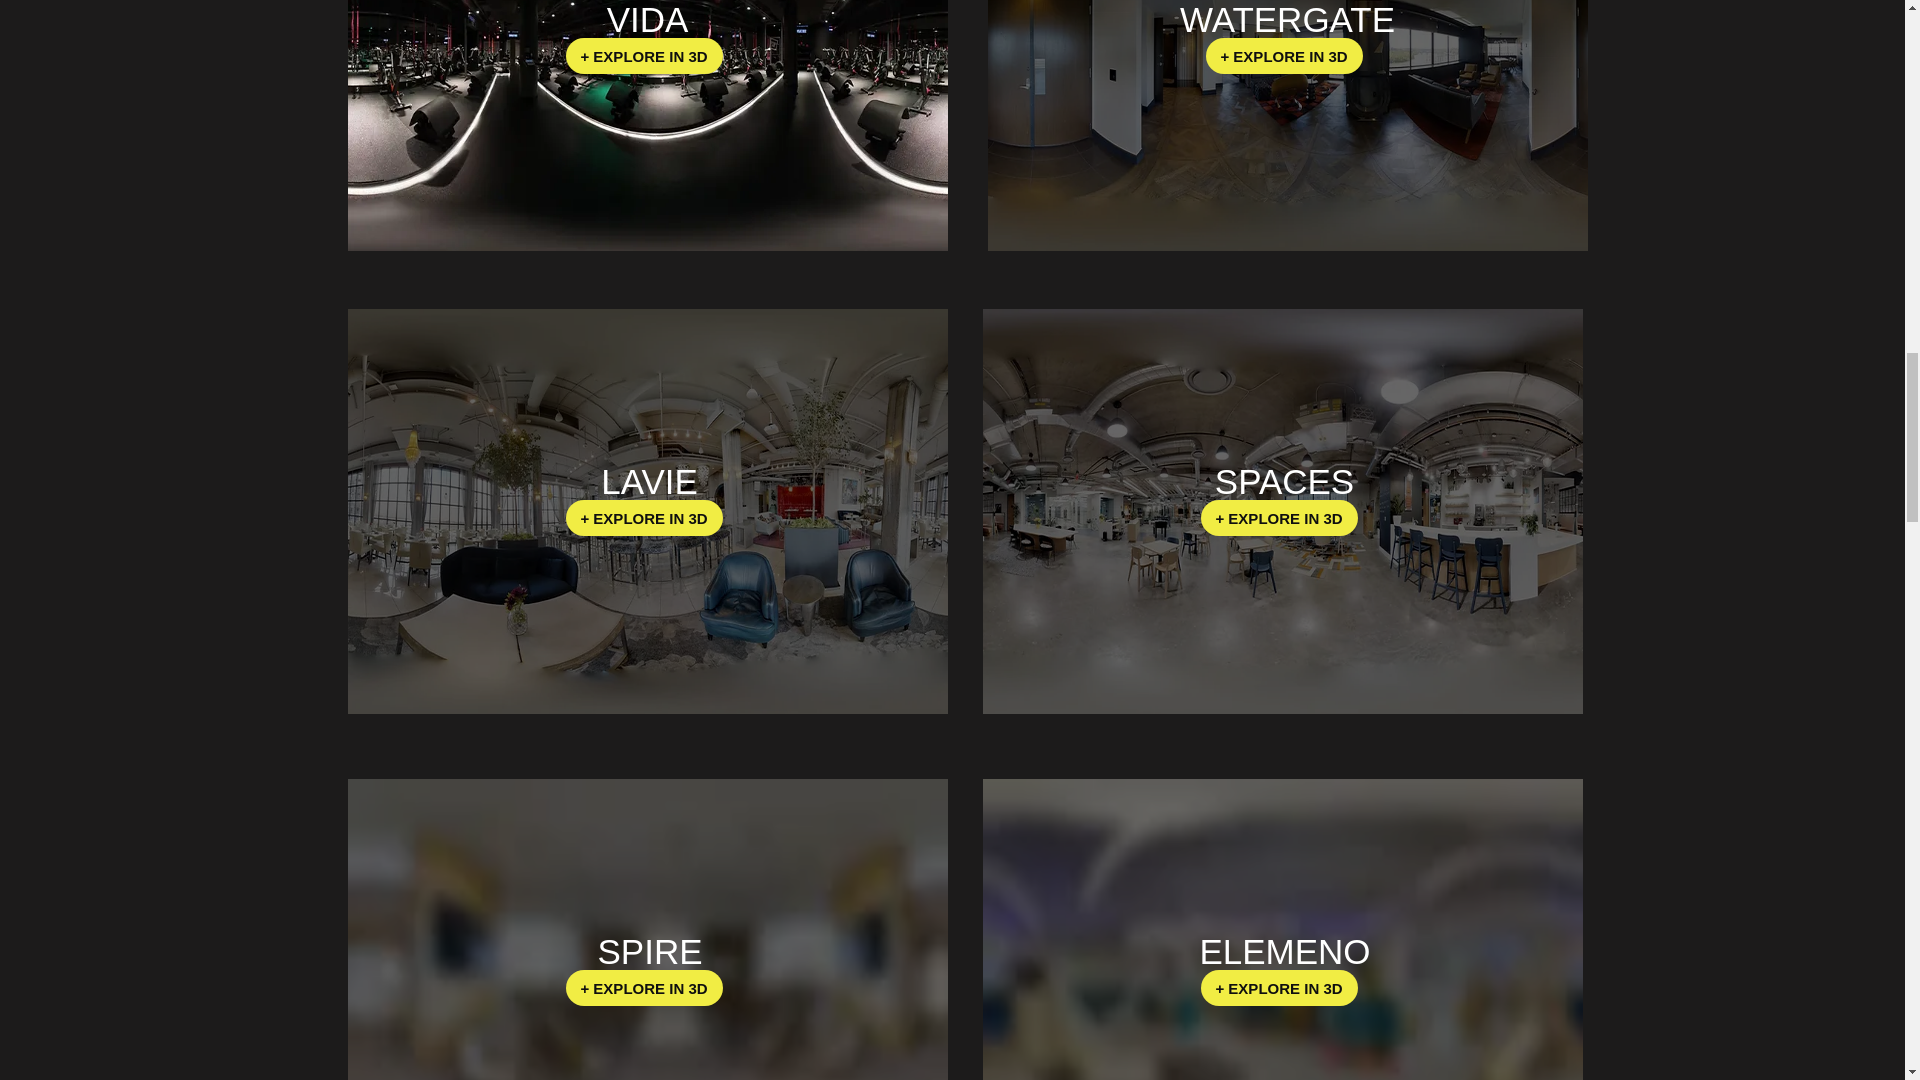 Image resolution: width=1920 pixels, height=1080 pixels. I want to click on ELEMENO, so click(1284, 951).